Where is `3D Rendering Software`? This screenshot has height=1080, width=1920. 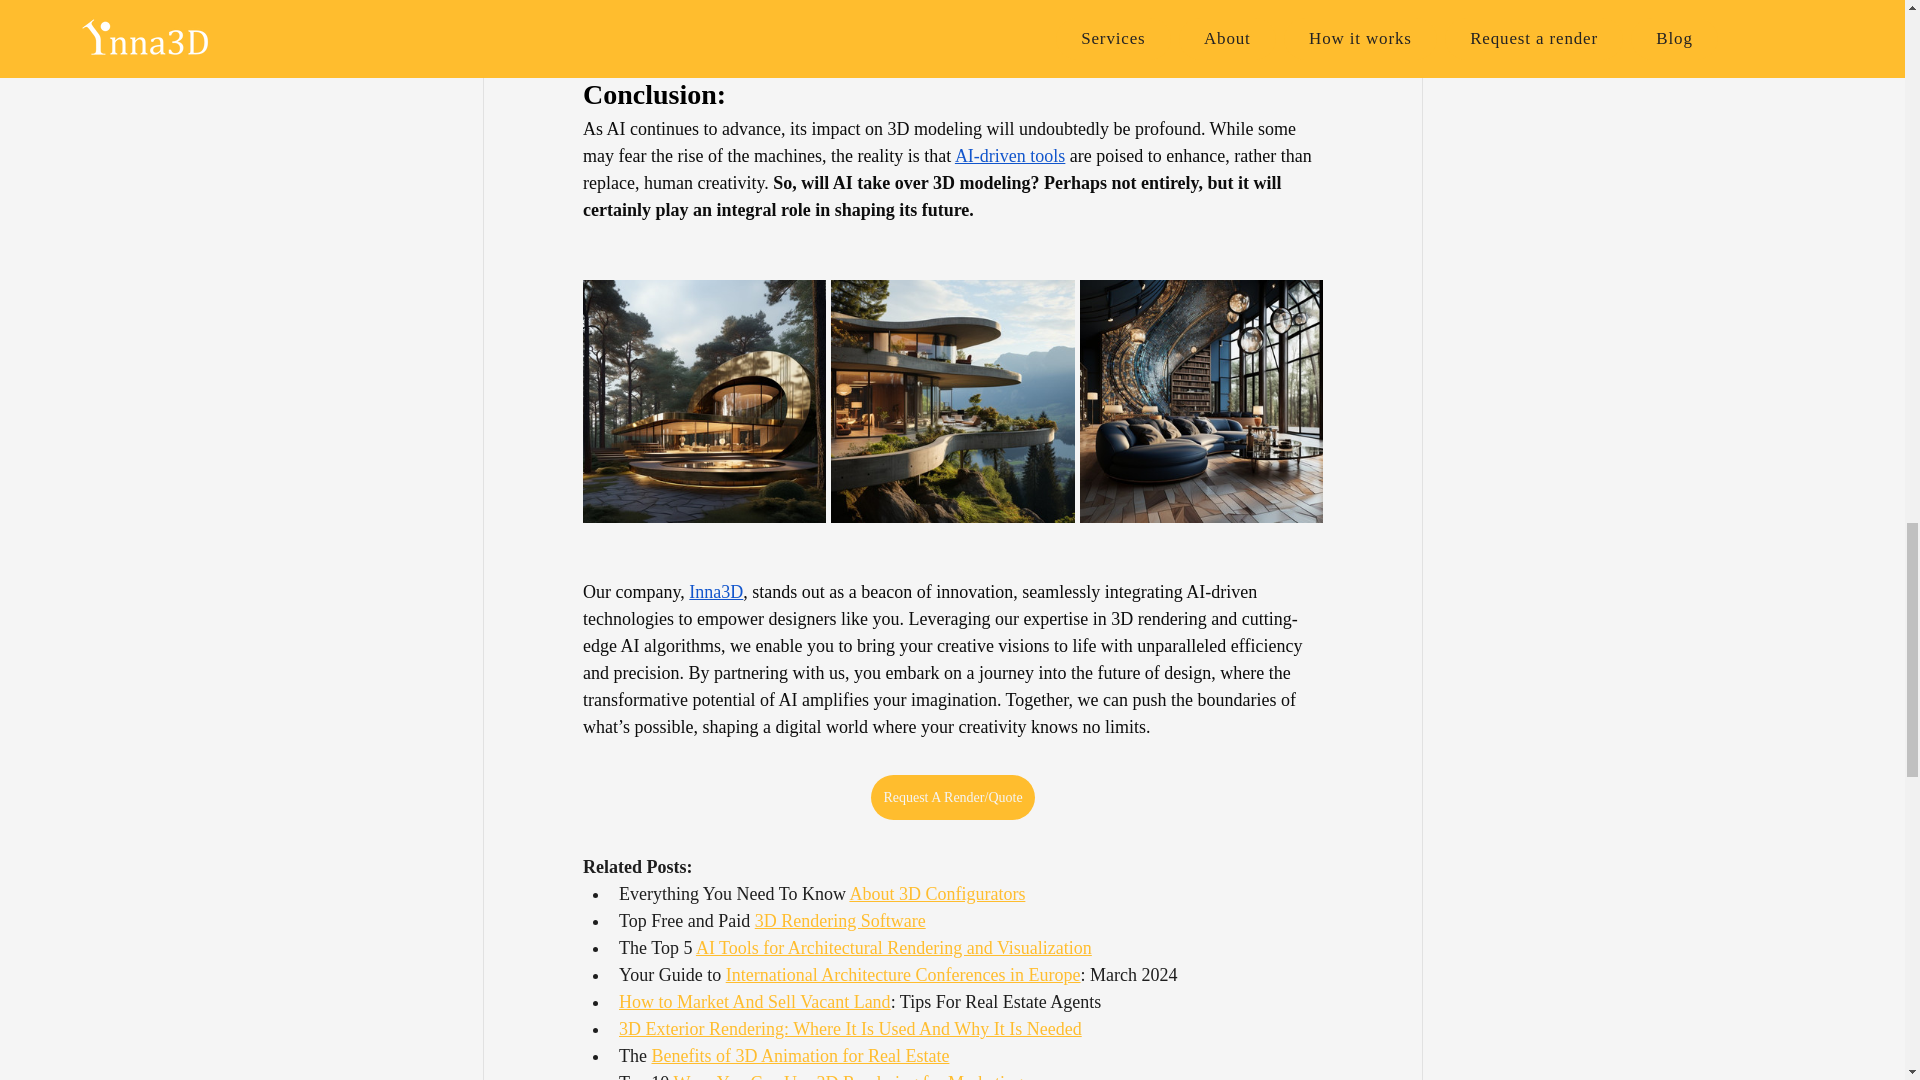 3D Rendering Software is located at coordinates (840, 920).